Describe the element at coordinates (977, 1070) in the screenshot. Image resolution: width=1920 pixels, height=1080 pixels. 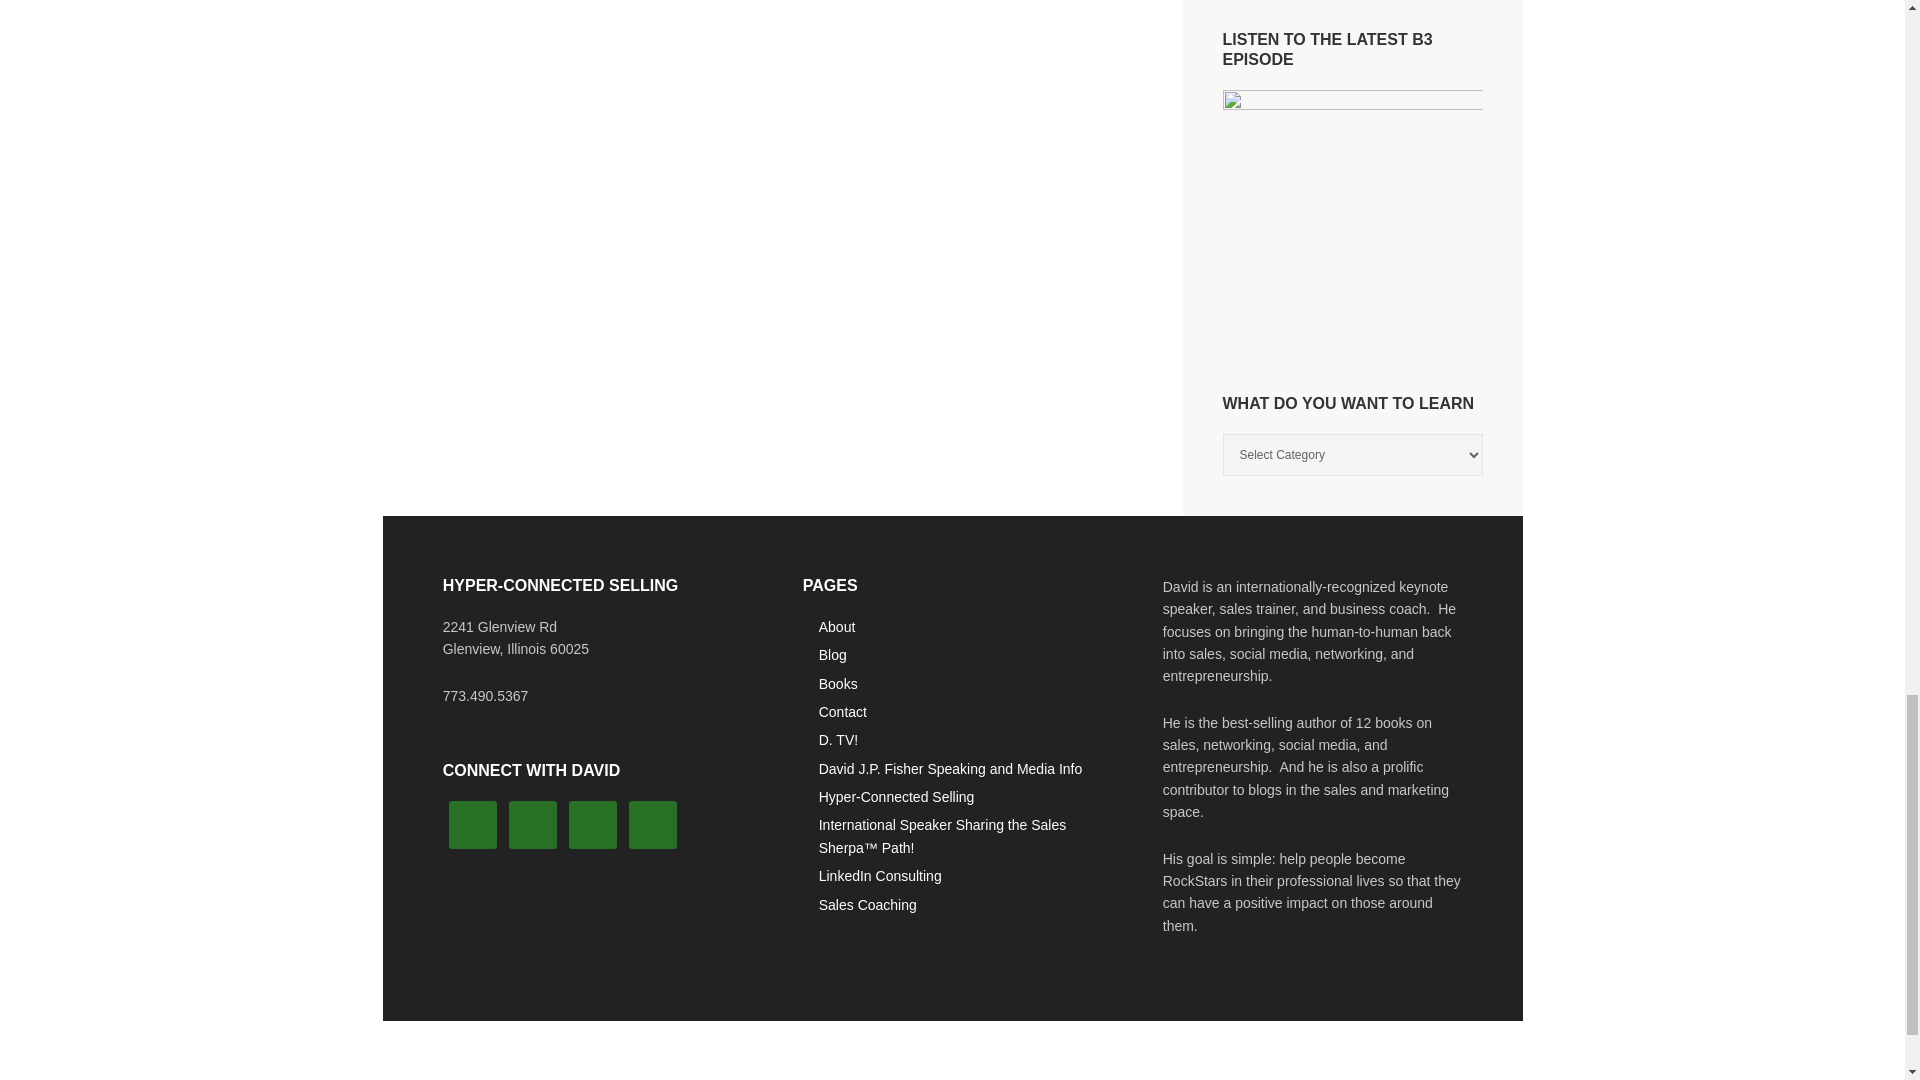
I see `LINKEDIN` at that location.